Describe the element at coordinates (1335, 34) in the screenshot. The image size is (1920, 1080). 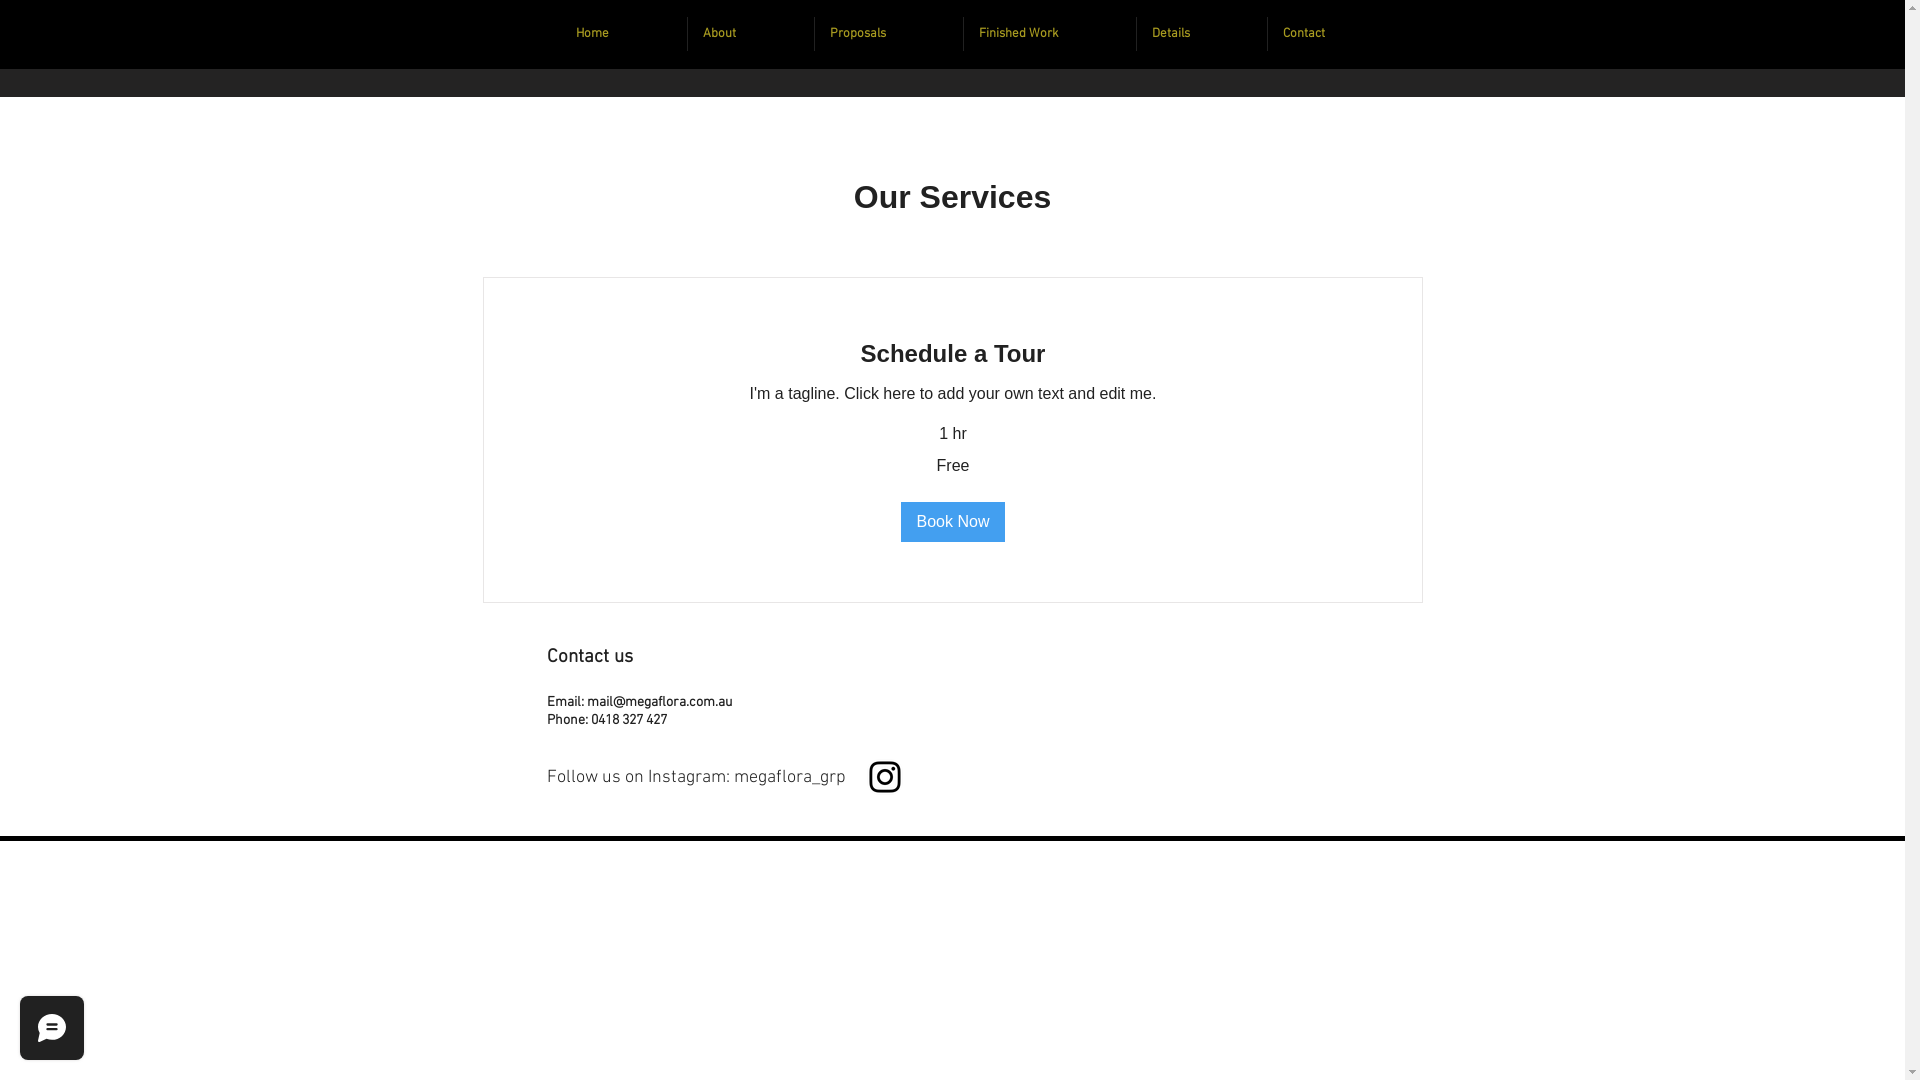
I see `Contact` at that location.